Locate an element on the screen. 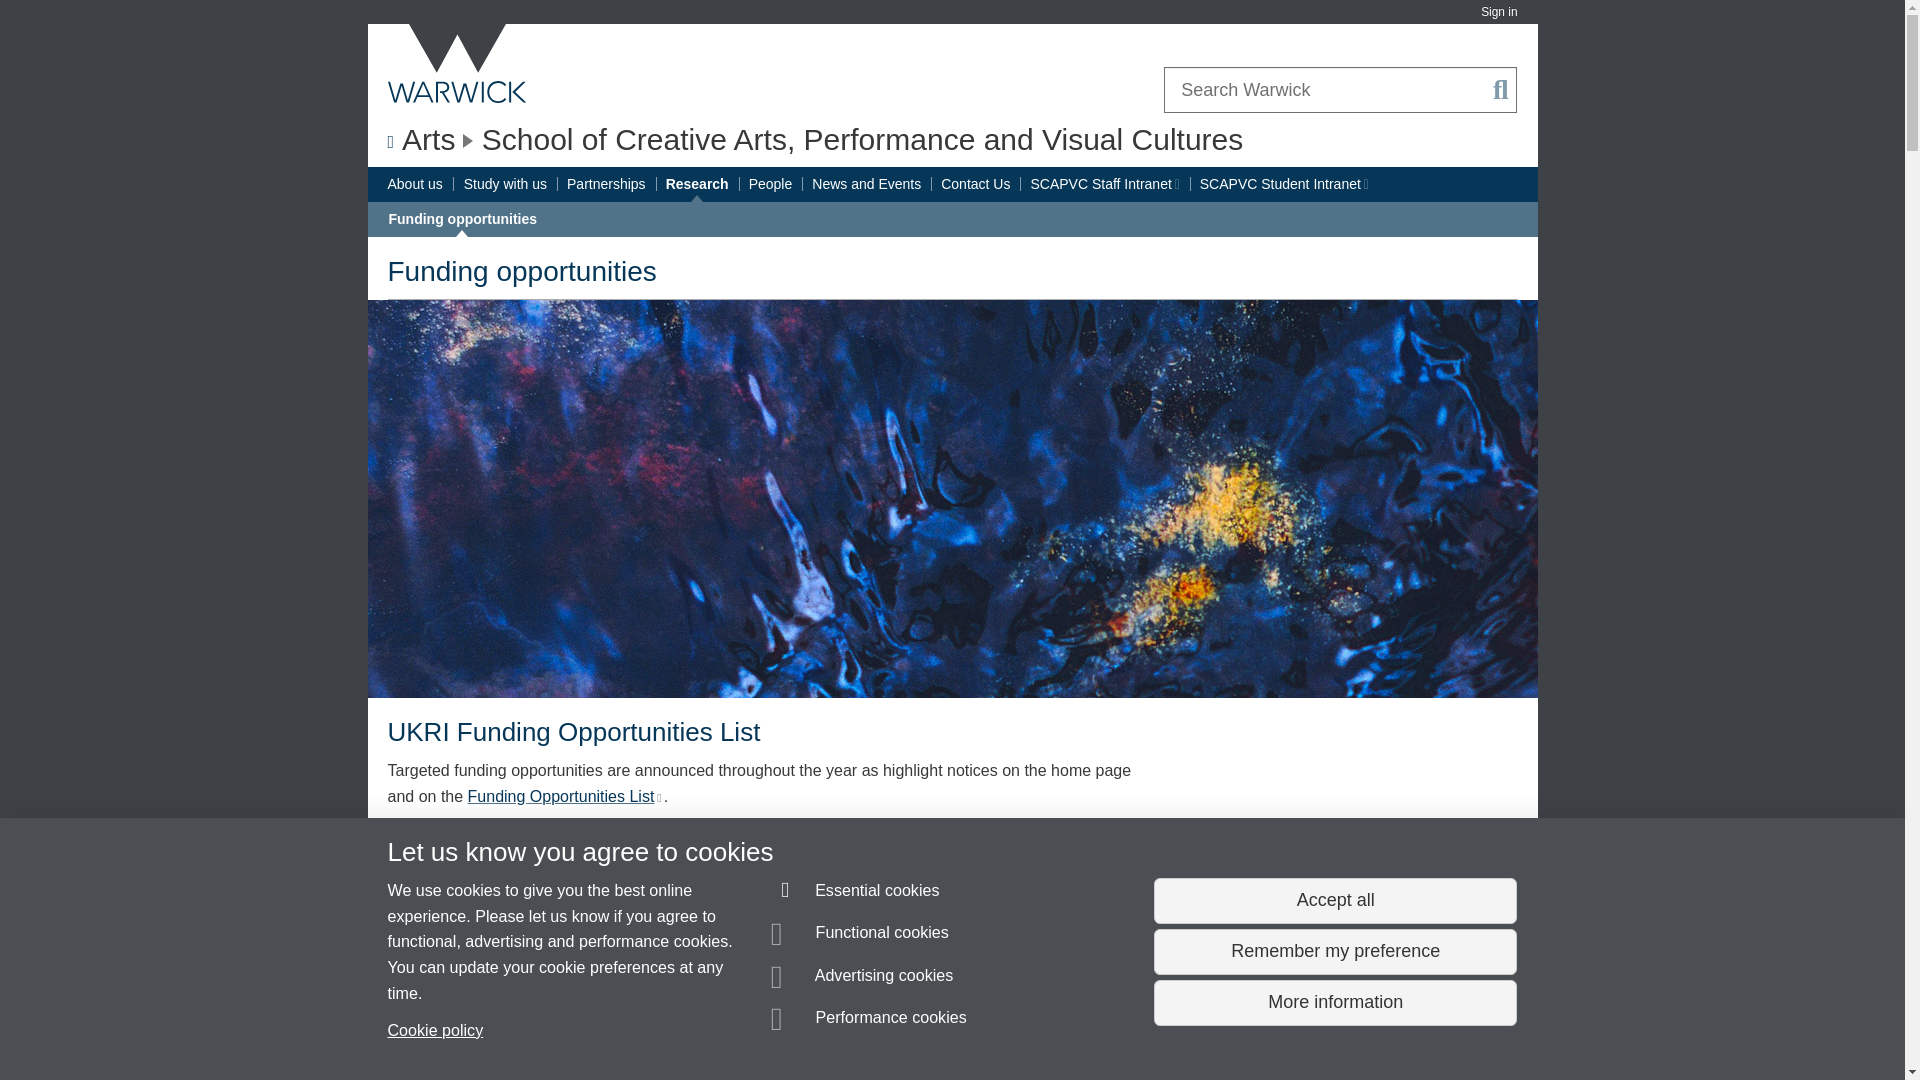  Restricted permissions is located at coordinates (1176, 185).